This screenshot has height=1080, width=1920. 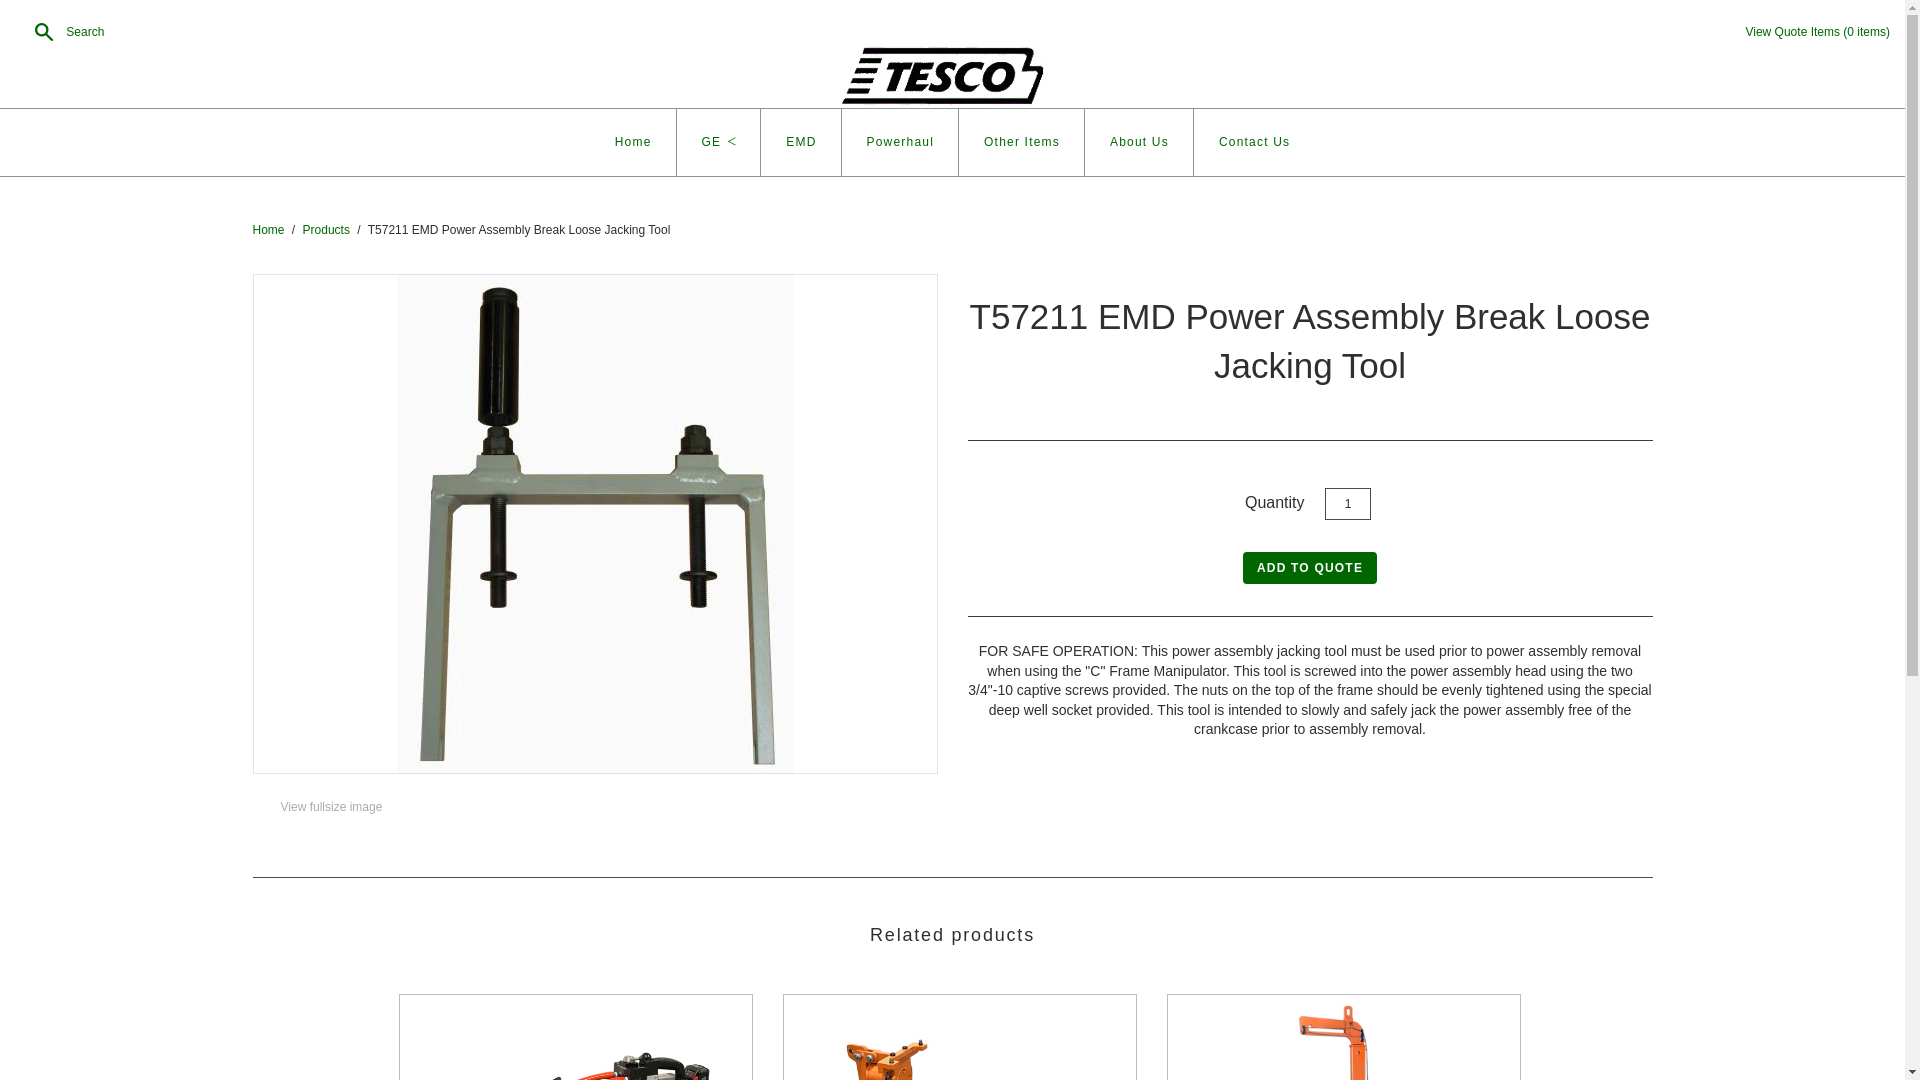 I want to click on Search, so click(x=64, y=32).